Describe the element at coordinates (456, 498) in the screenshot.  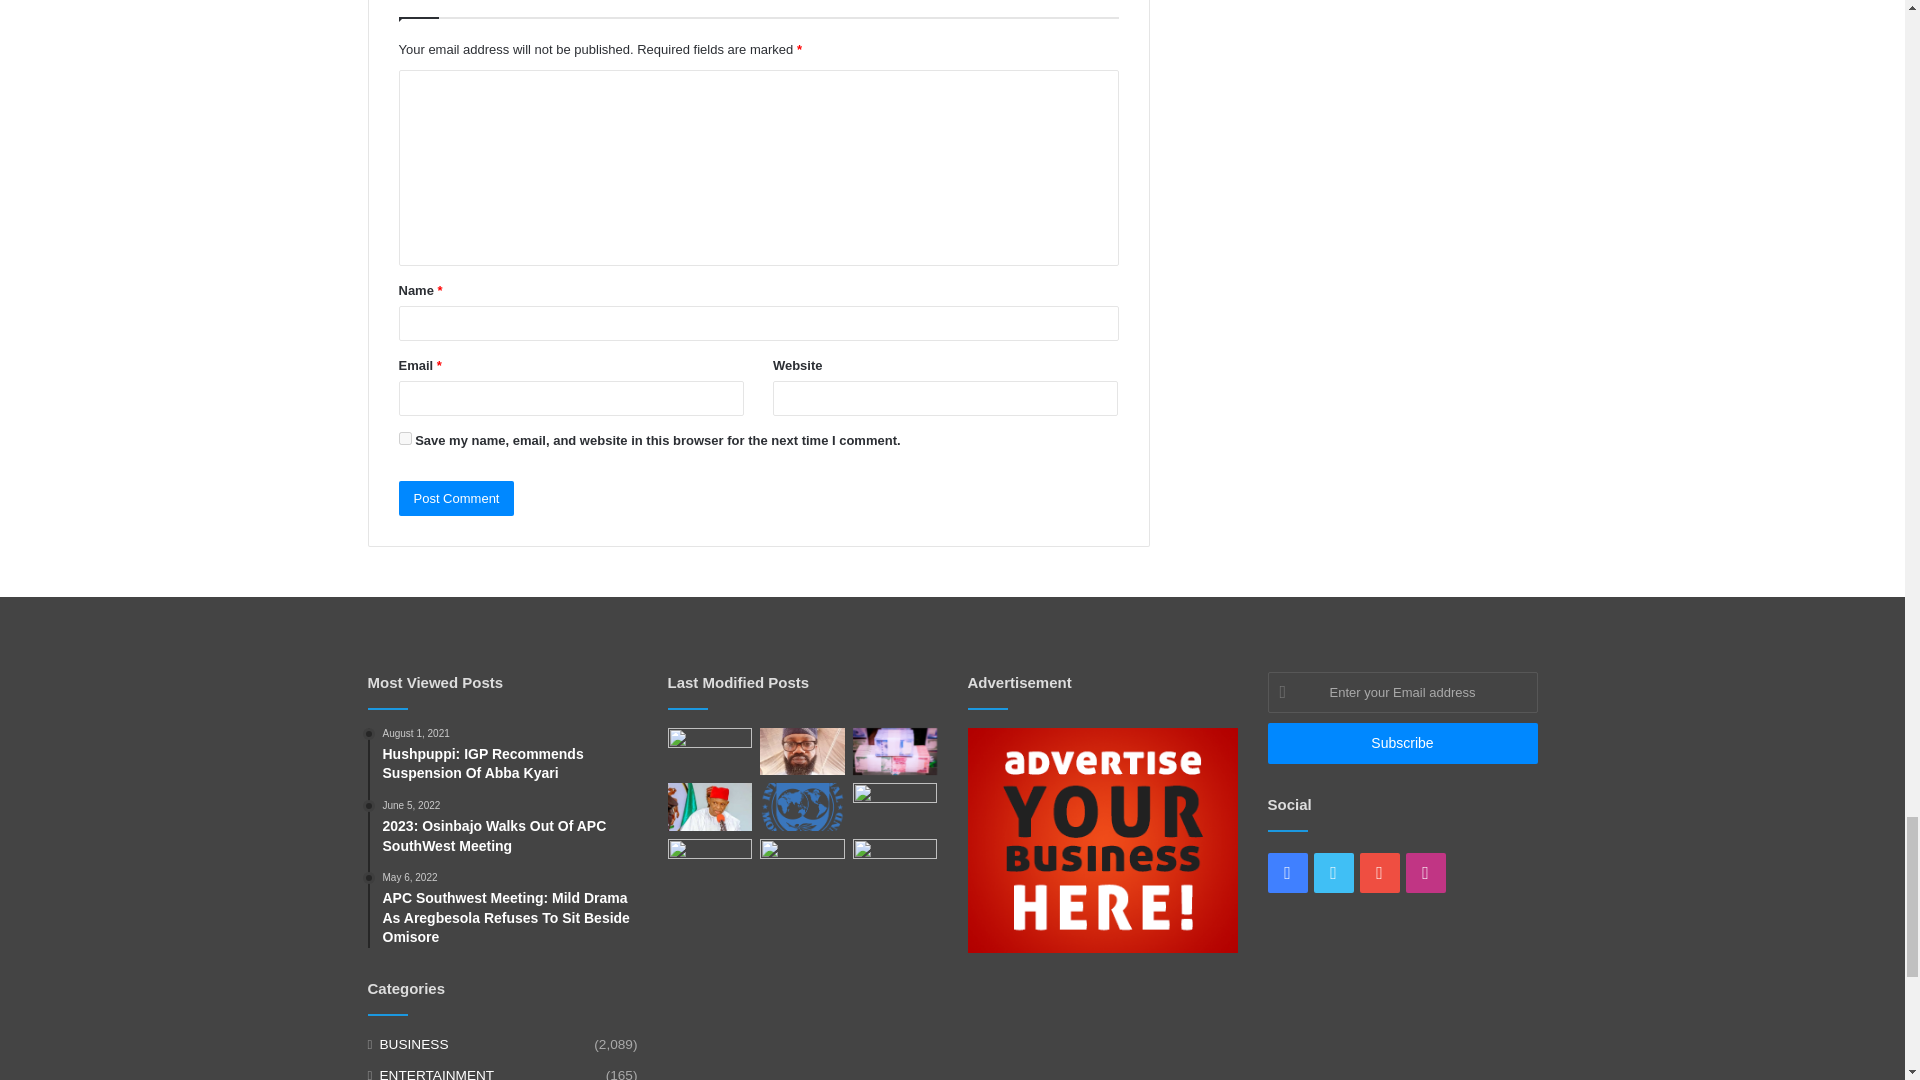
I see `Post Comment` at that location.